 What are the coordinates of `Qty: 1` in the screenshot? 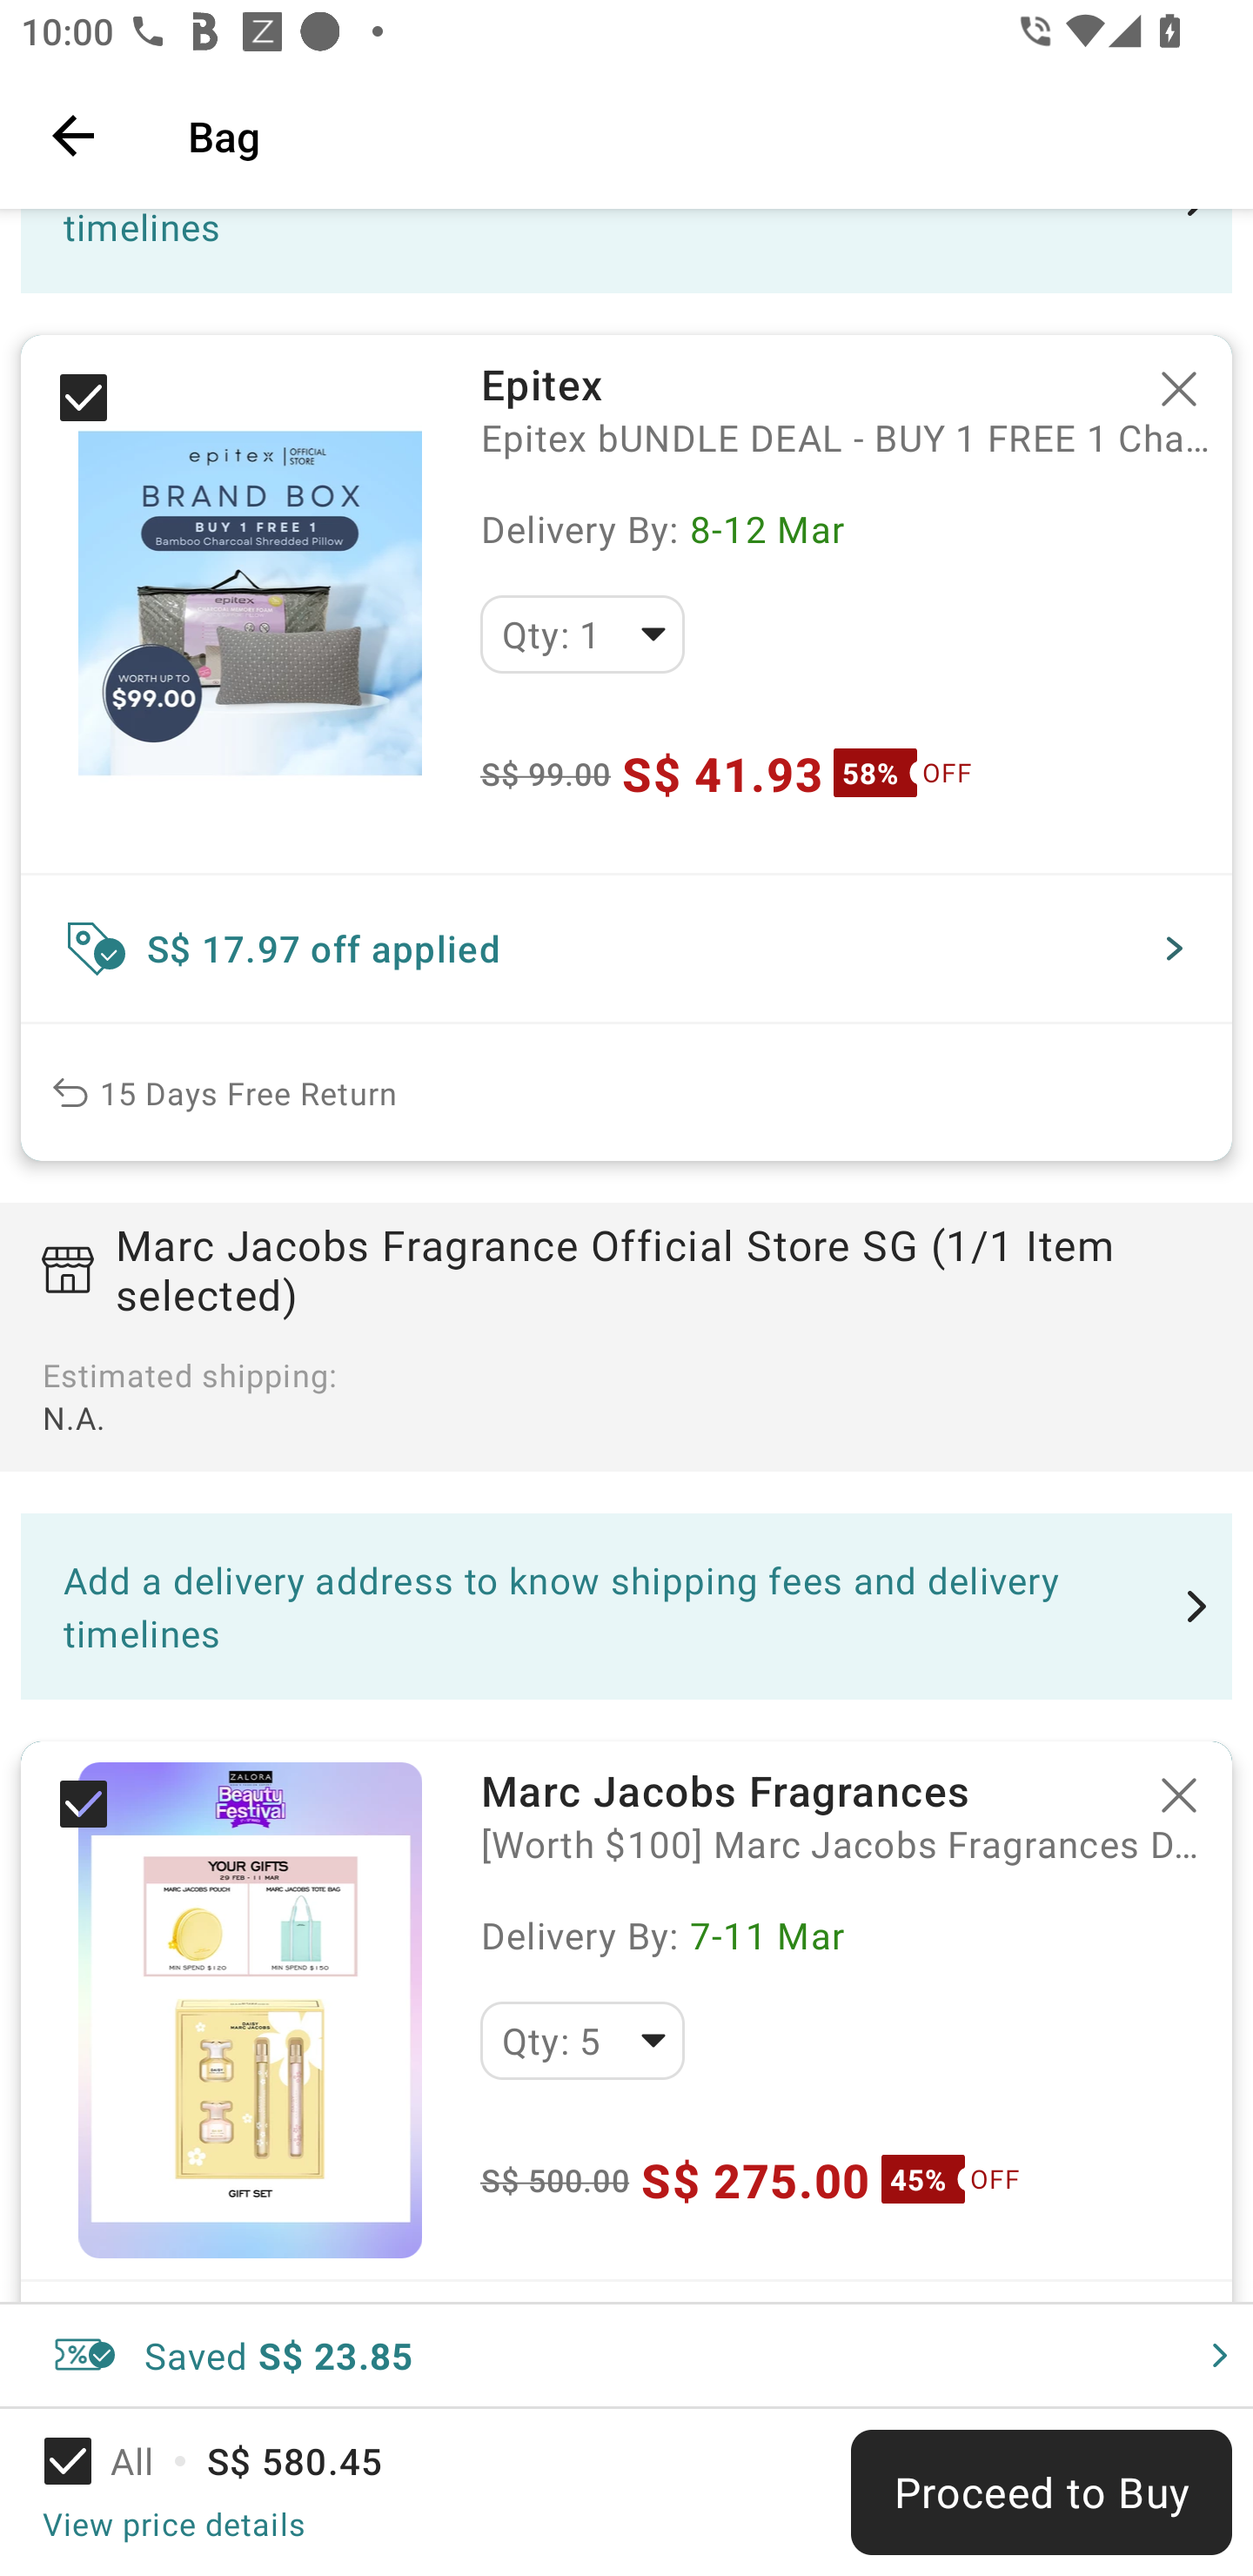 It's located at (582, 634).